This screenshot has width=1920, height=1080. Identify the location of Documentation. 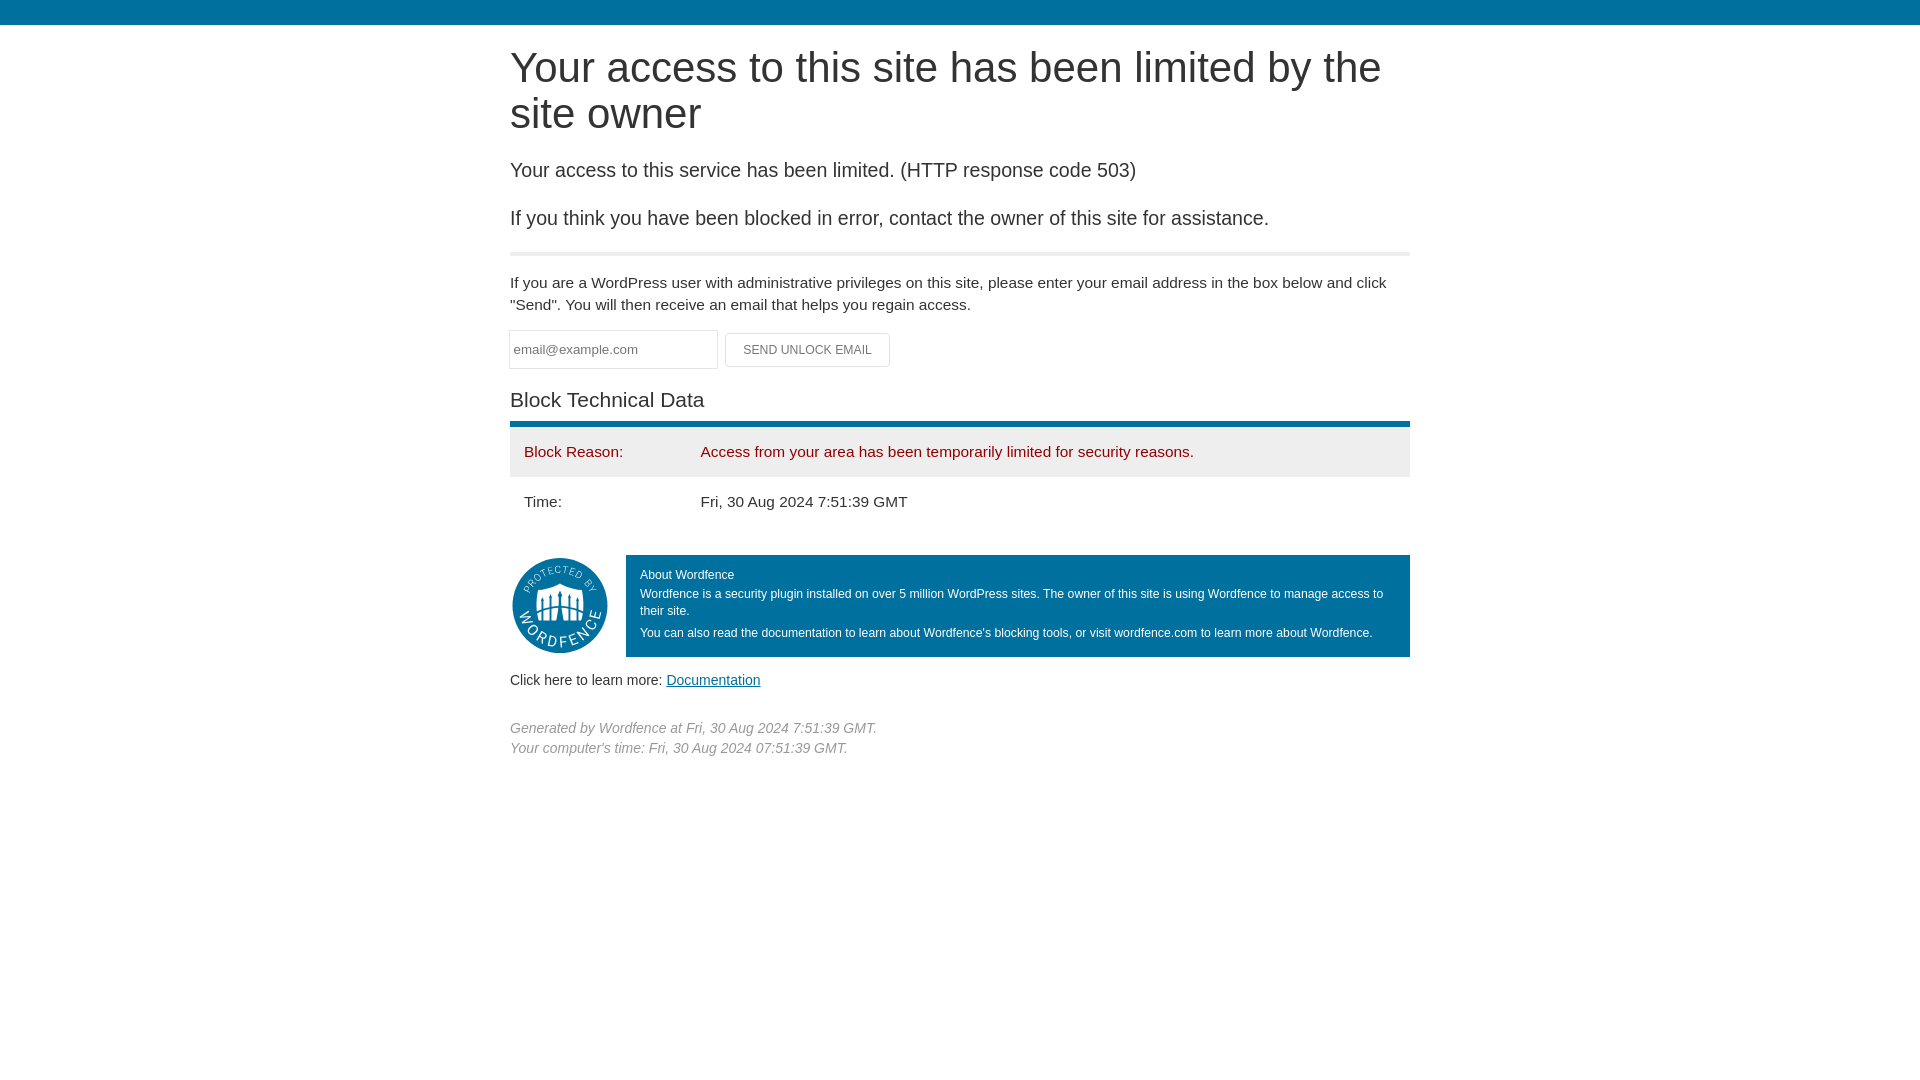
(713, 679).